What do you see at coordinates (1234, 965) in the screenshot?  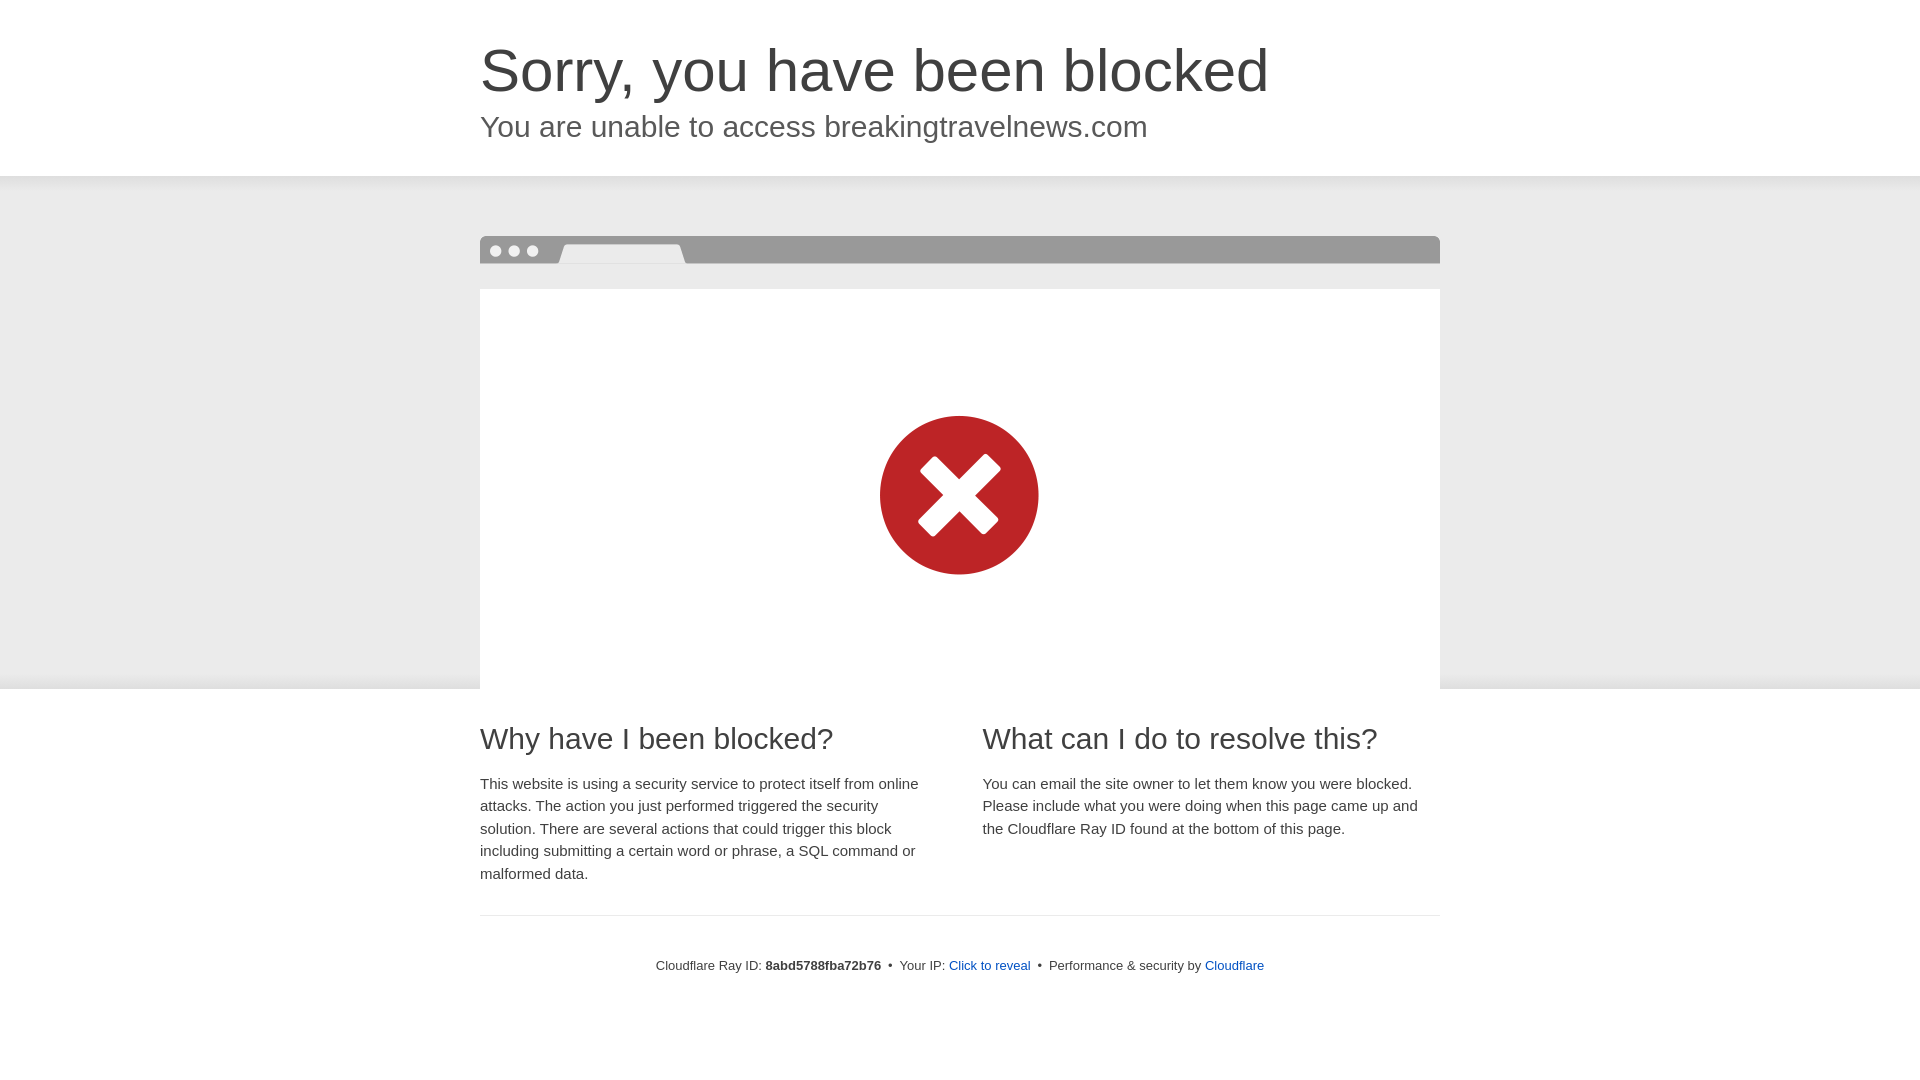 I see `Cloudflare` at bounding box center [1234, 965].